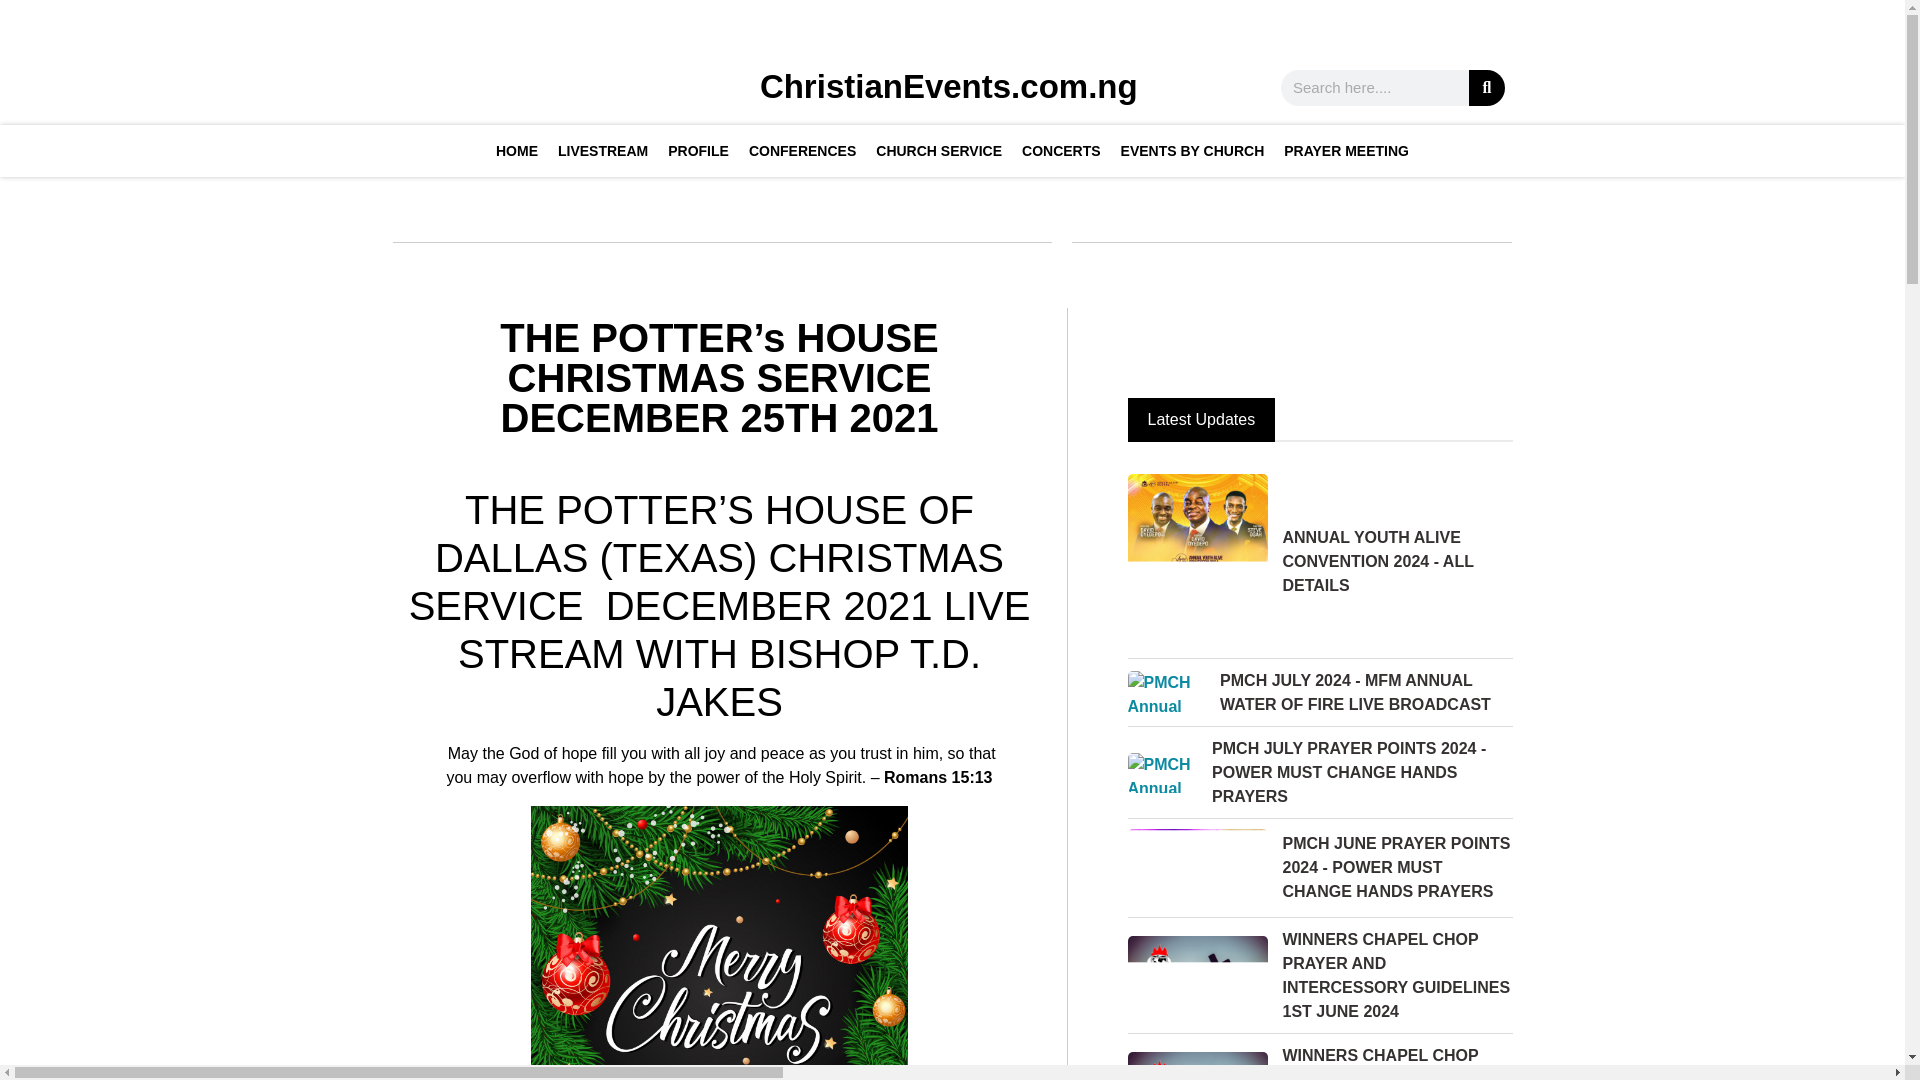 The image size is (1920, 1080). I want to click on PROFILE, so click(698, 151).